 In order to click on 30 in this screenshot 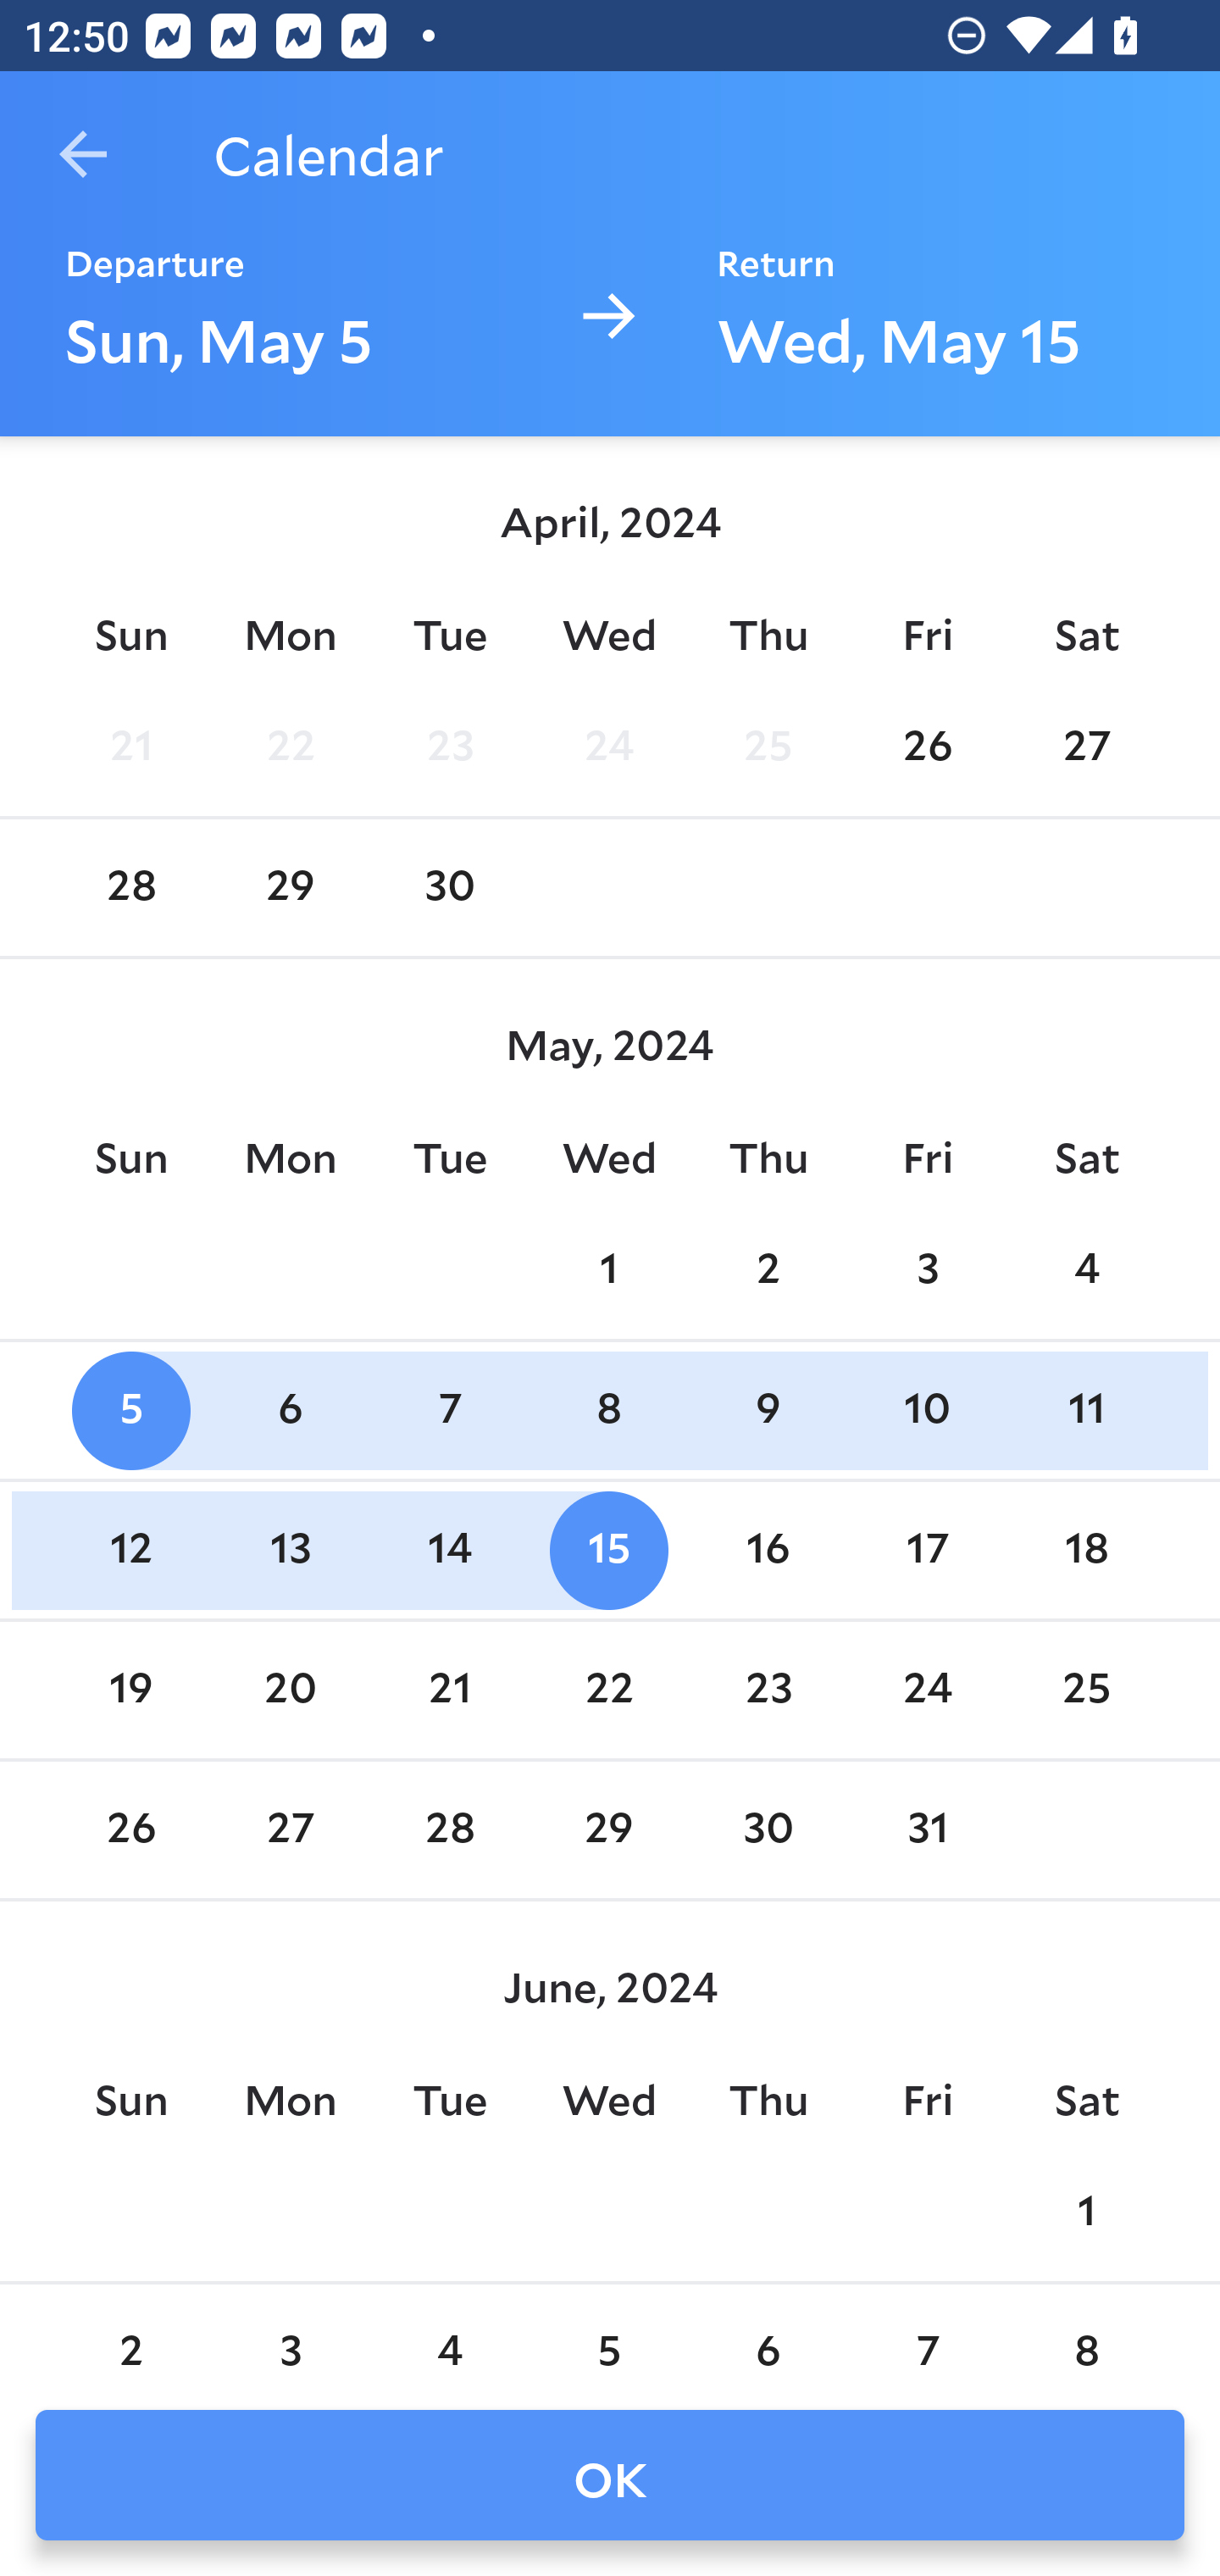, I will do `click(768, 1831)`.